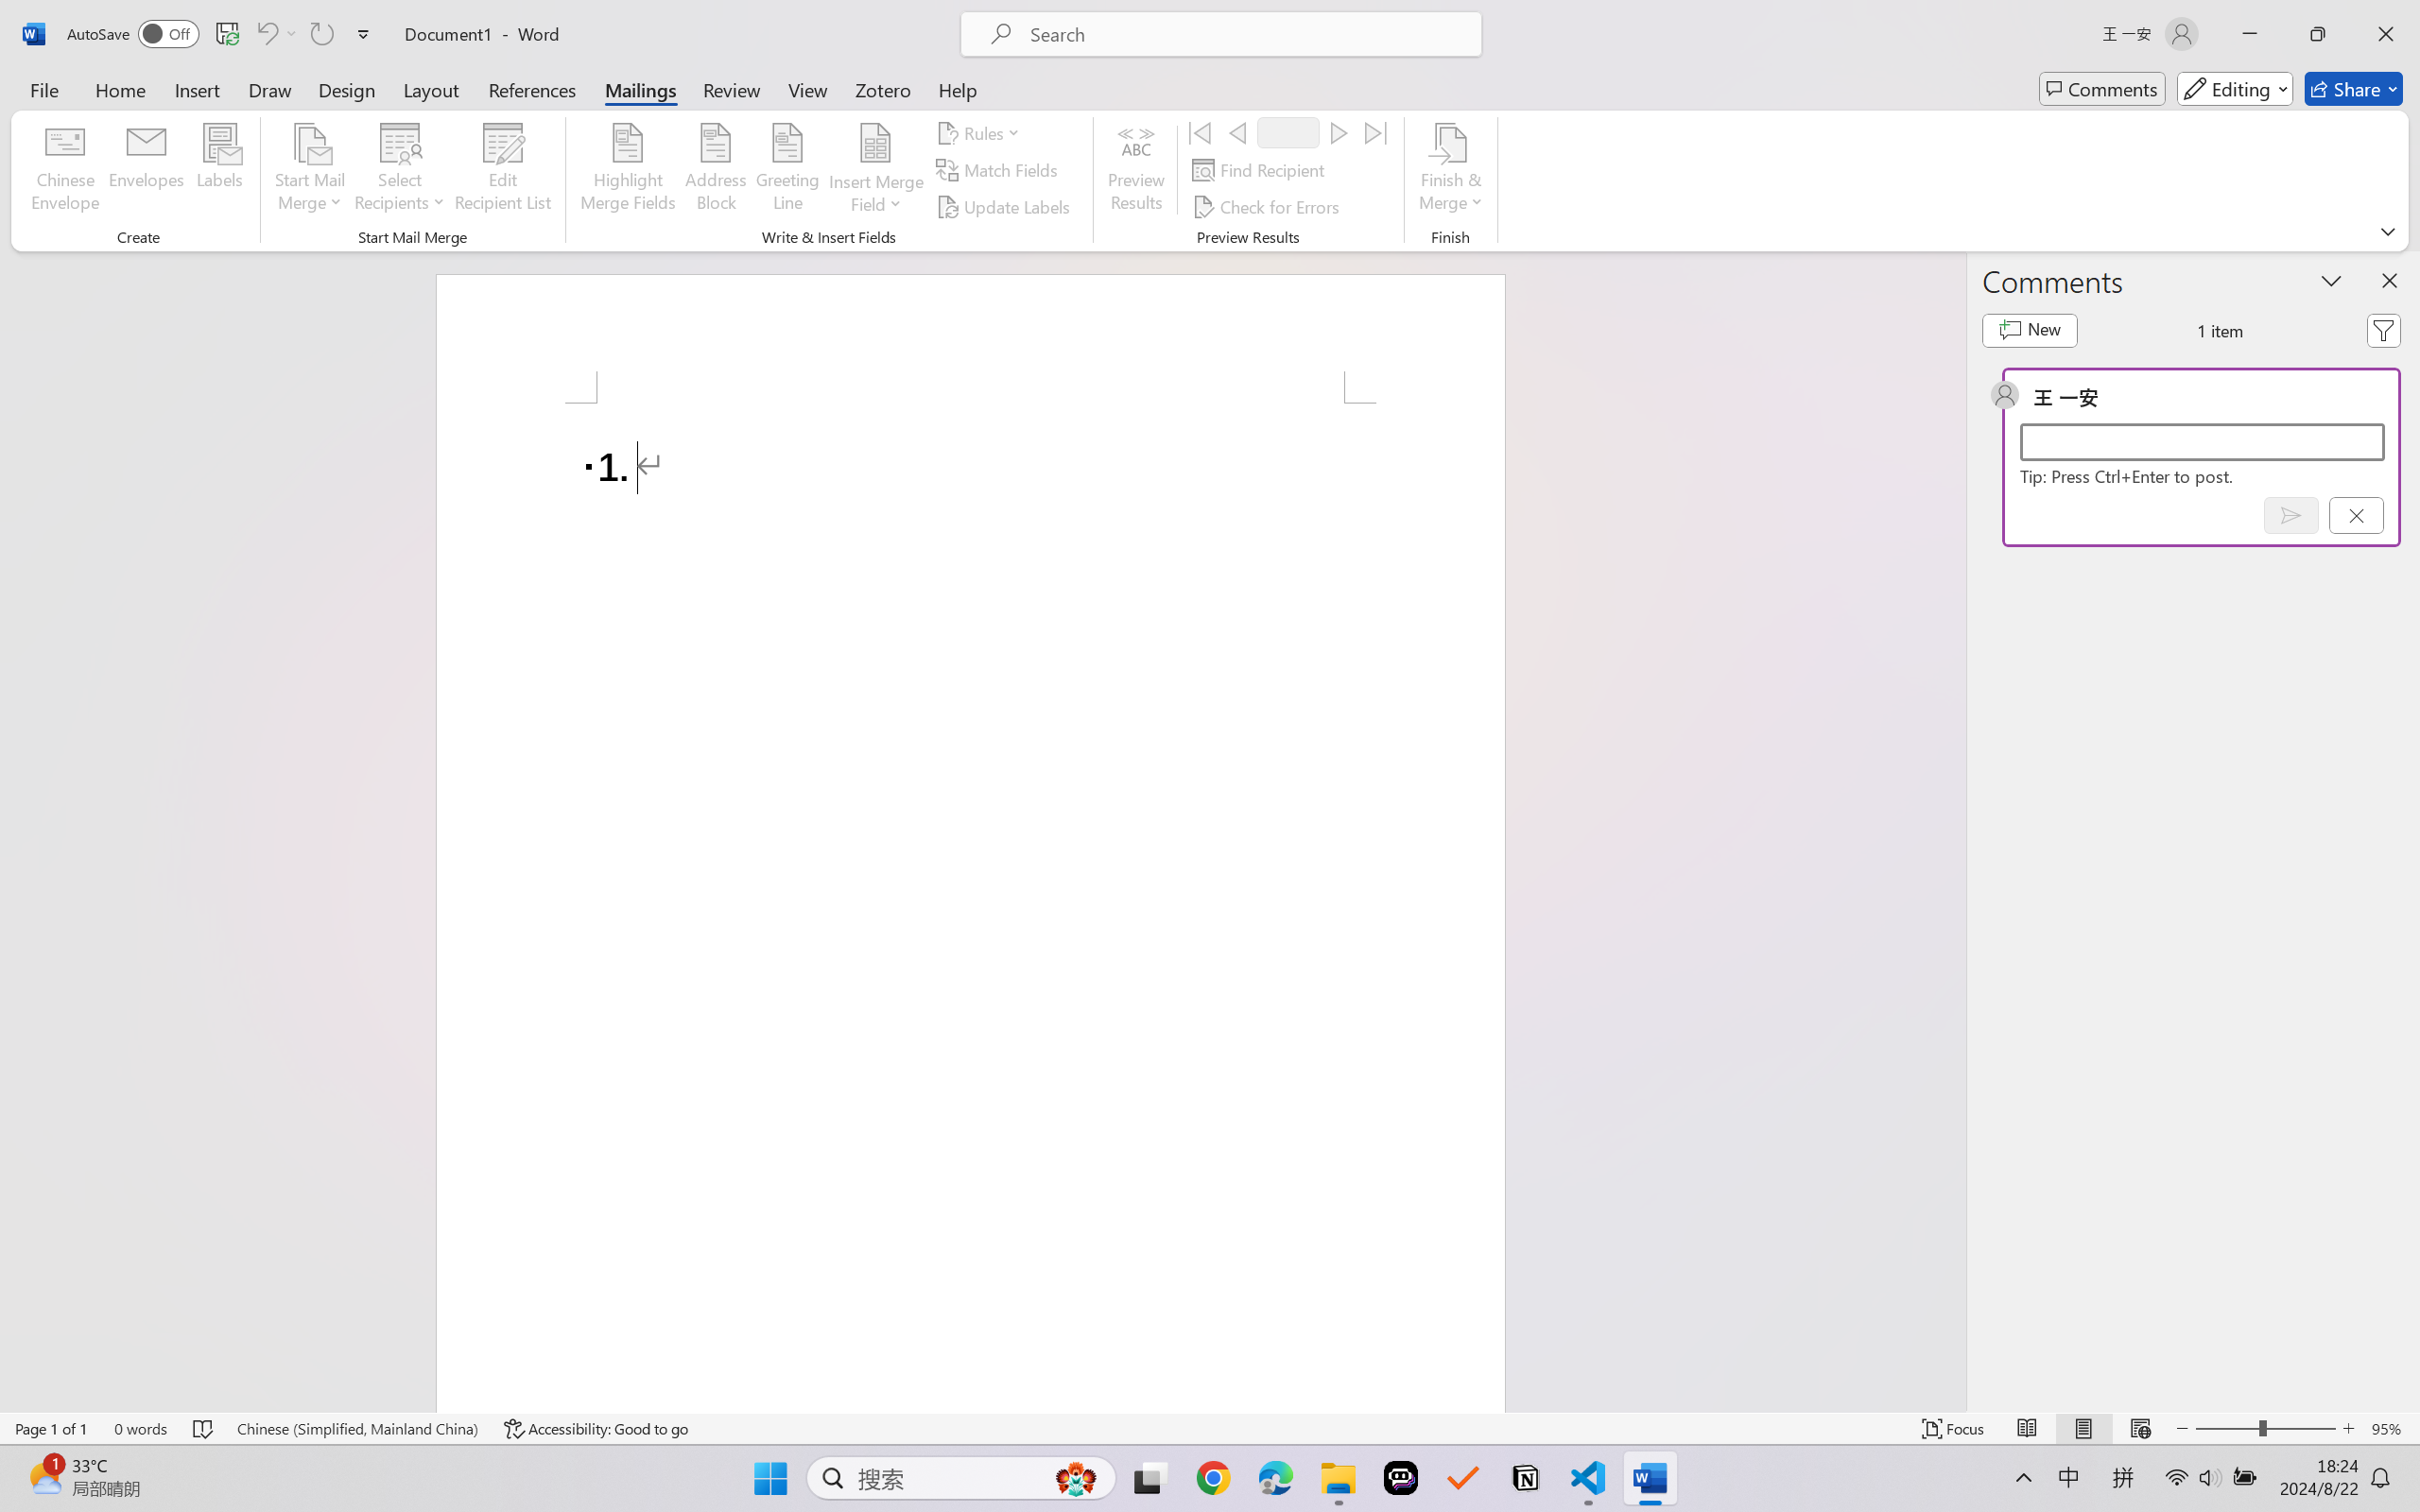 The width and height of the screenshot is (2420, 1512). I want to click on Align Right, so click(628, 125).